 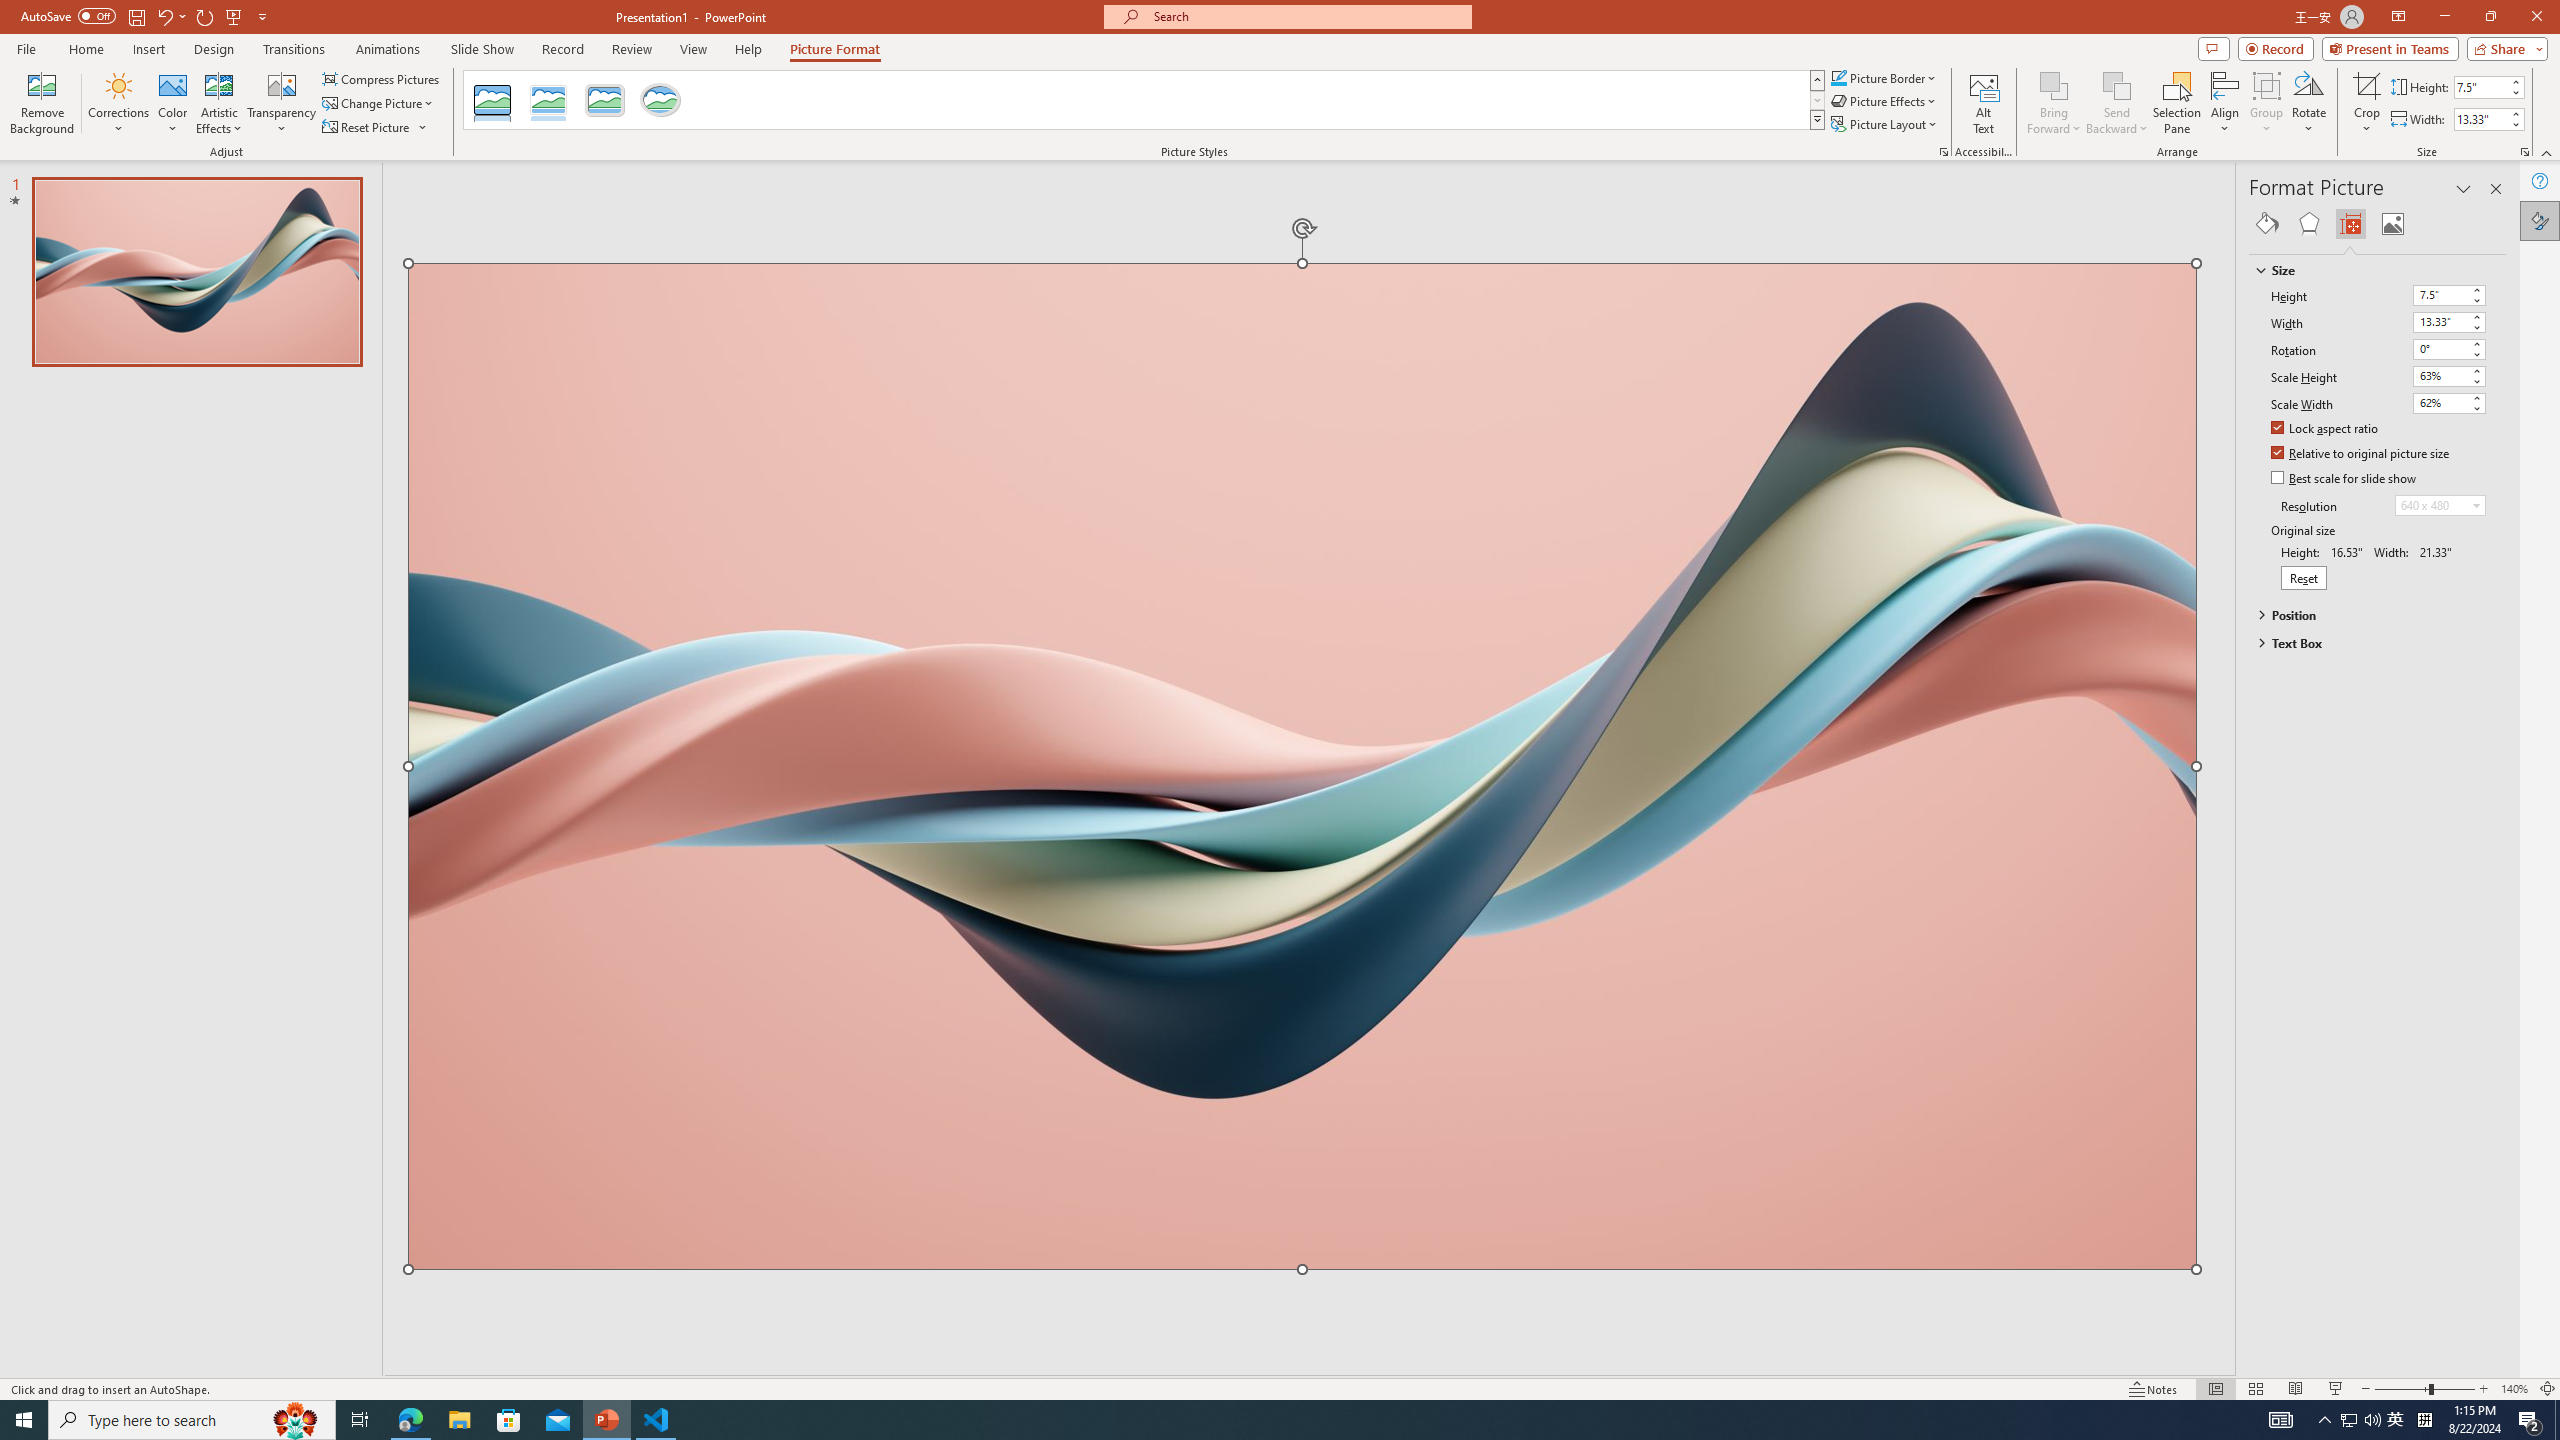 I want to click on Rotation, so click(x=2440, y=348).